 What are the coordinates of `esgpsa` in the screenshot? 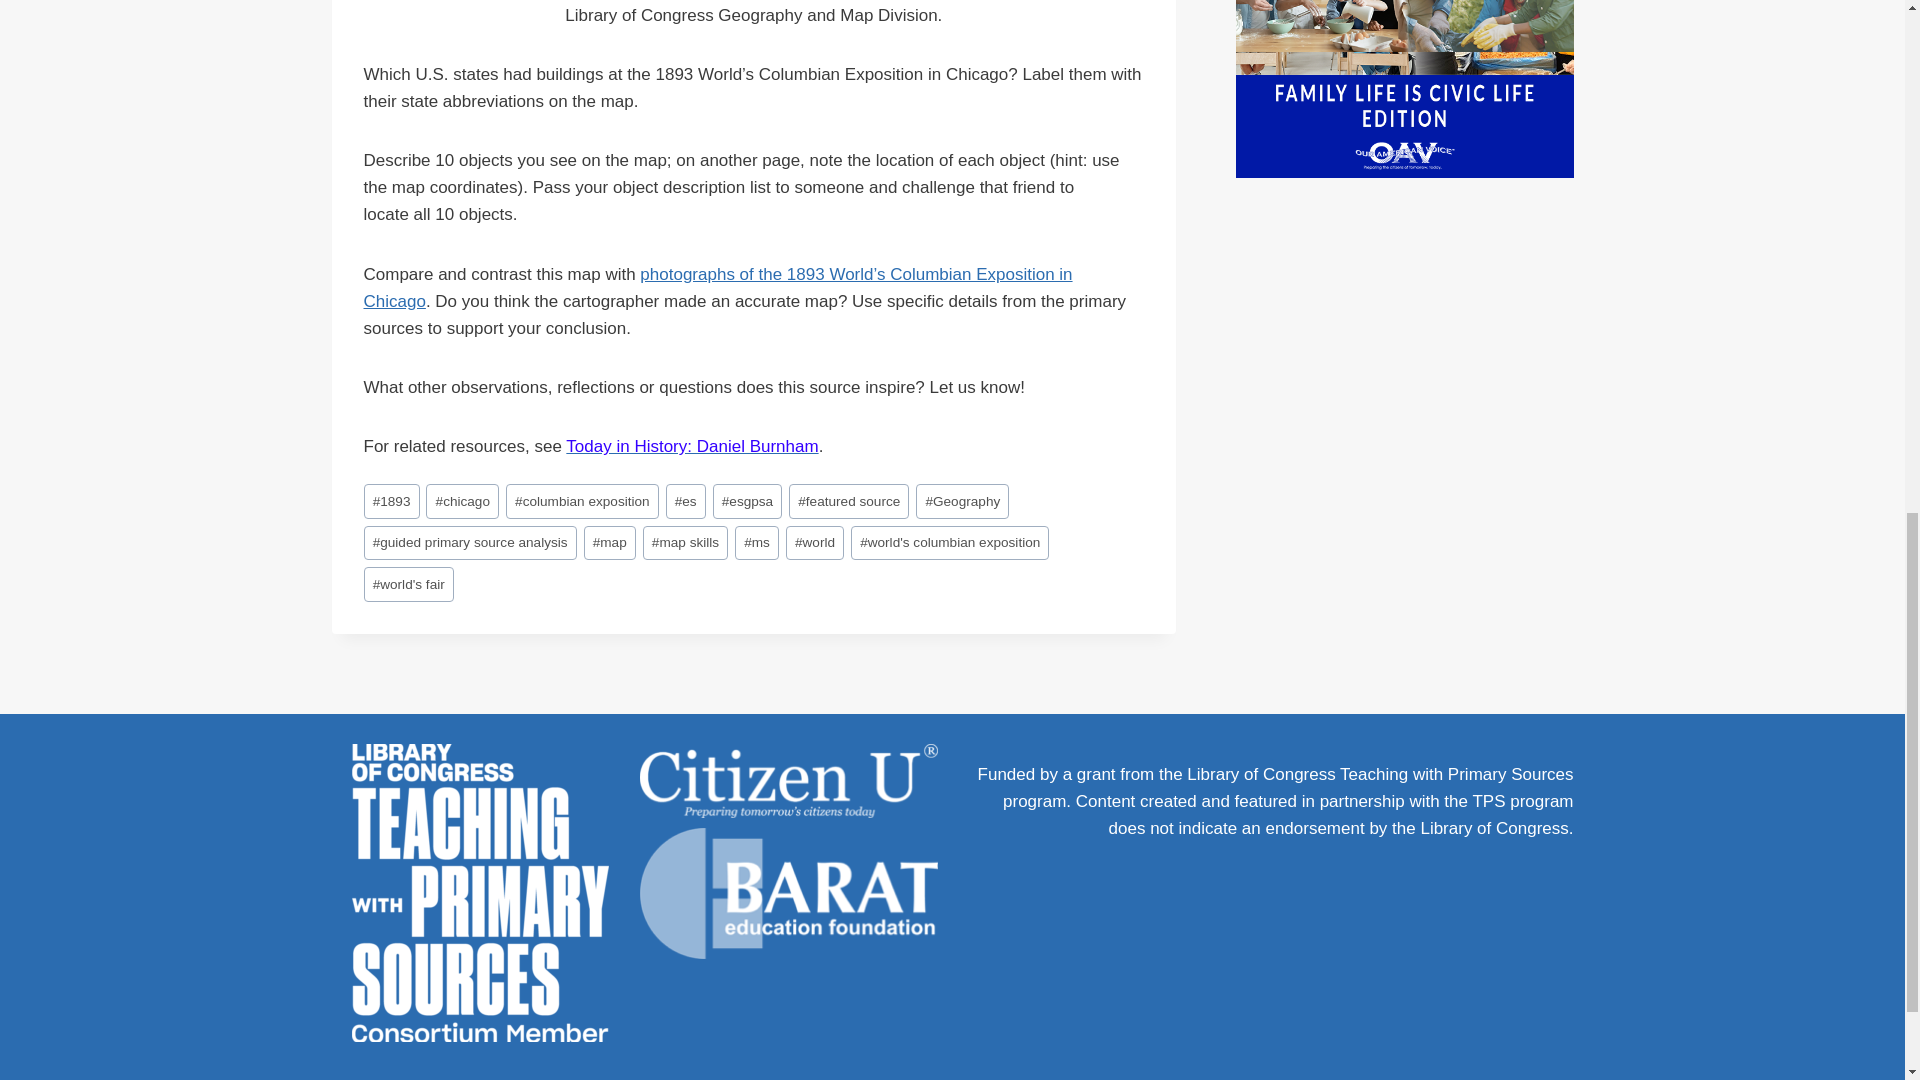 It's located at (748, 501).